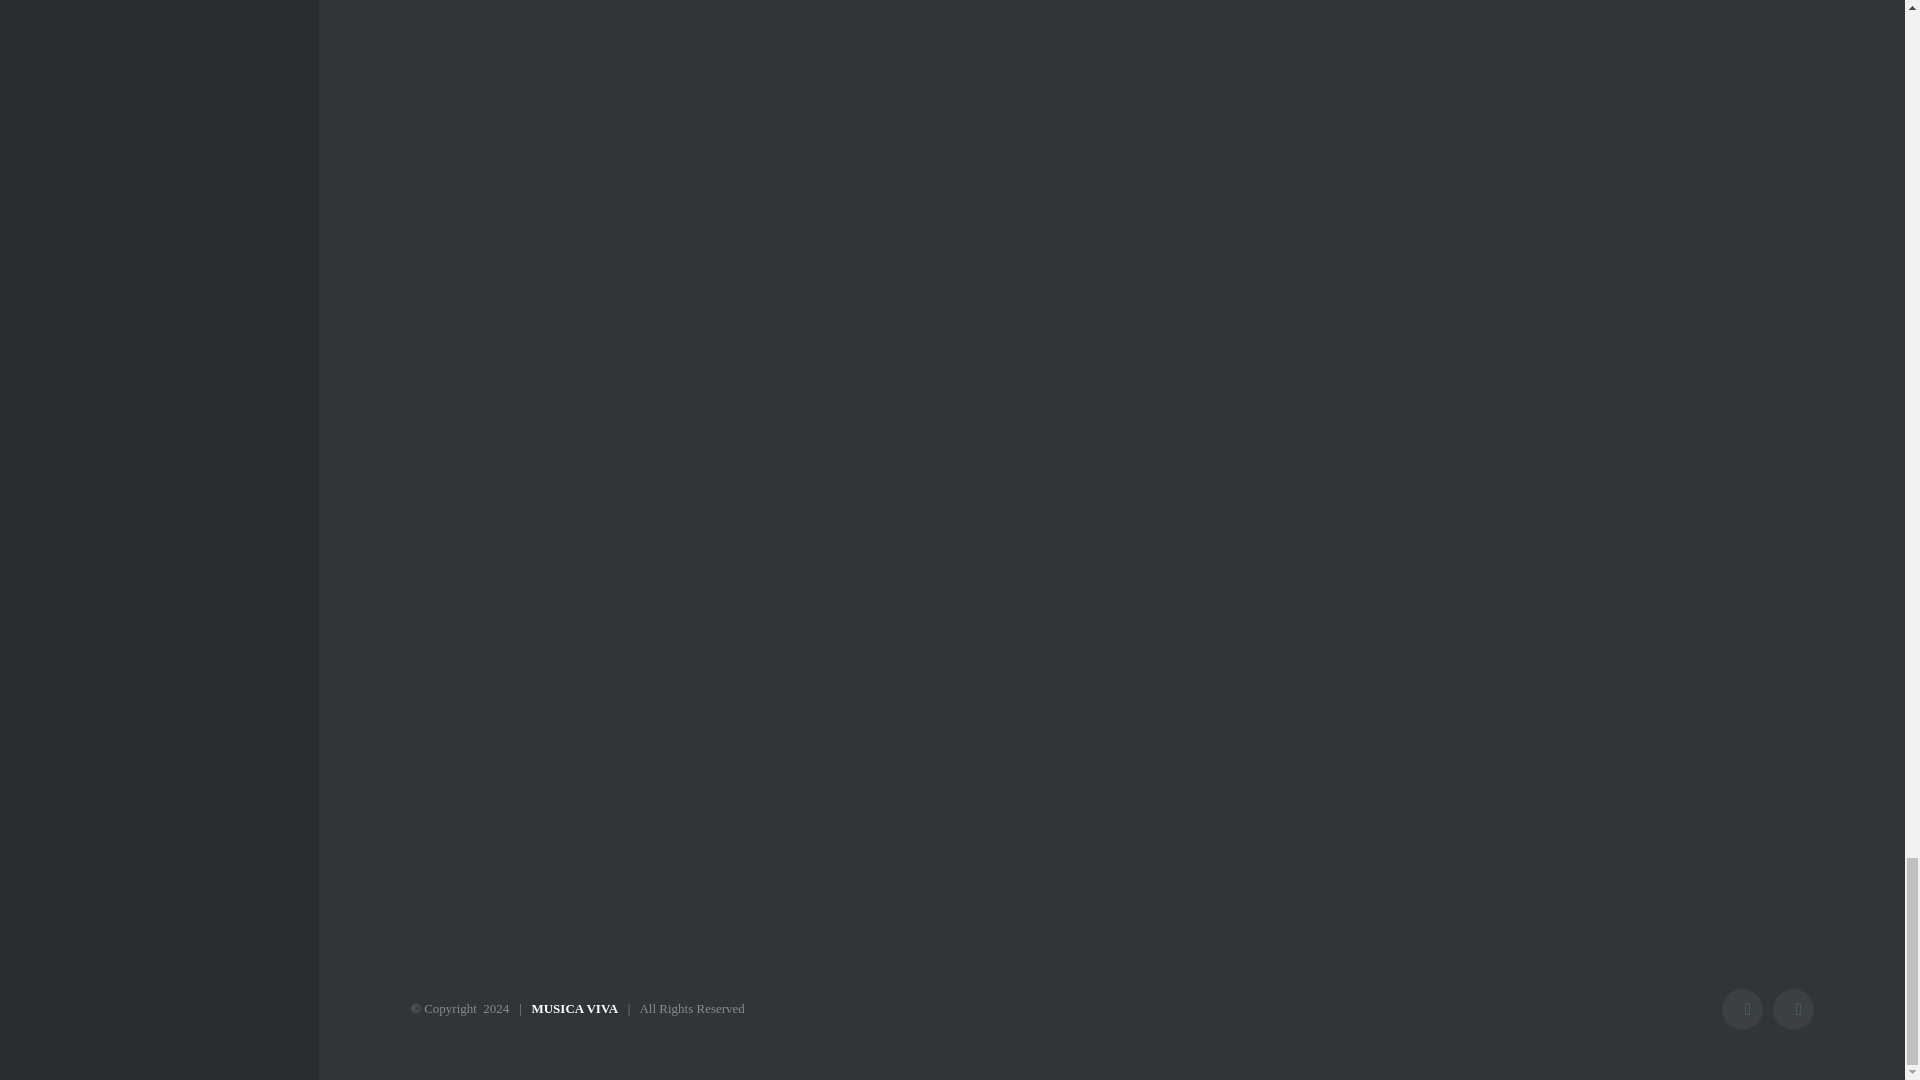  I want to click on Vimeo, so click(1793, 1010).